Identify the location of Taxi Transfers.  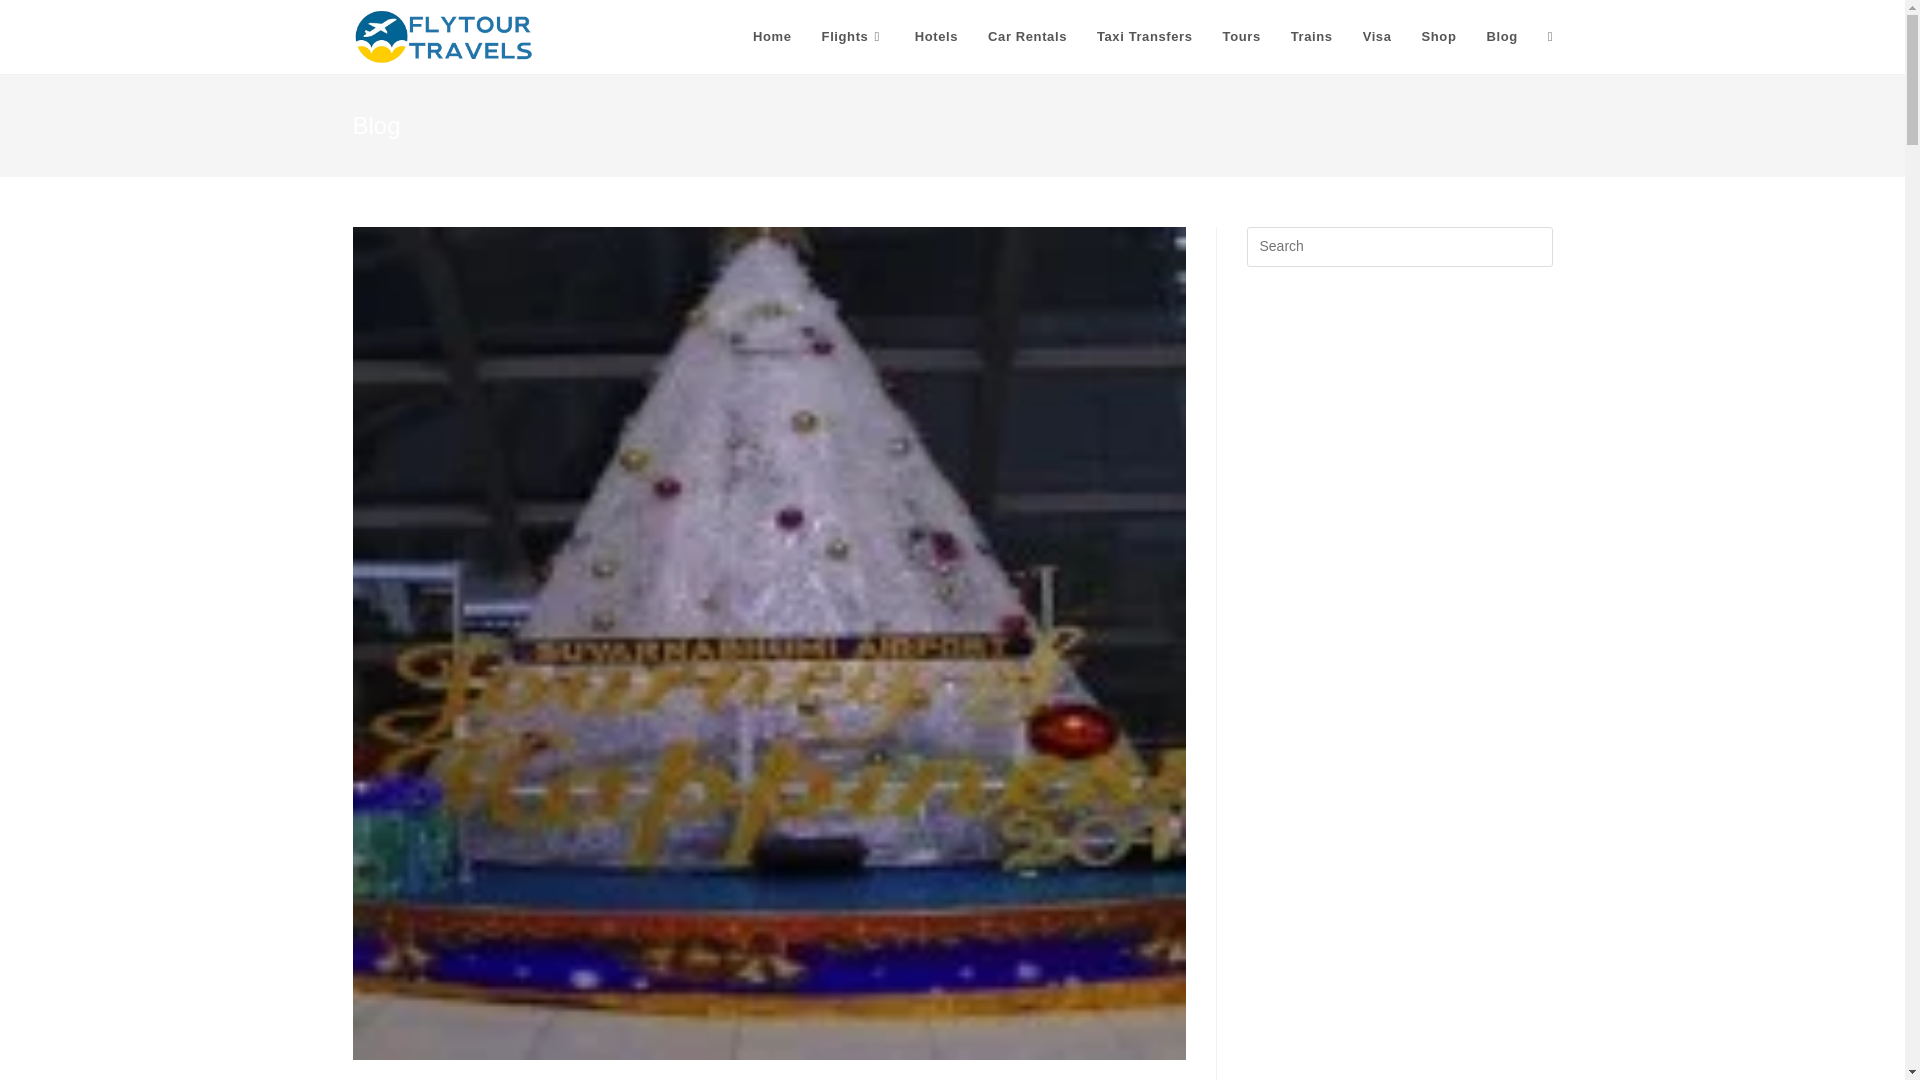
(1144, 37).